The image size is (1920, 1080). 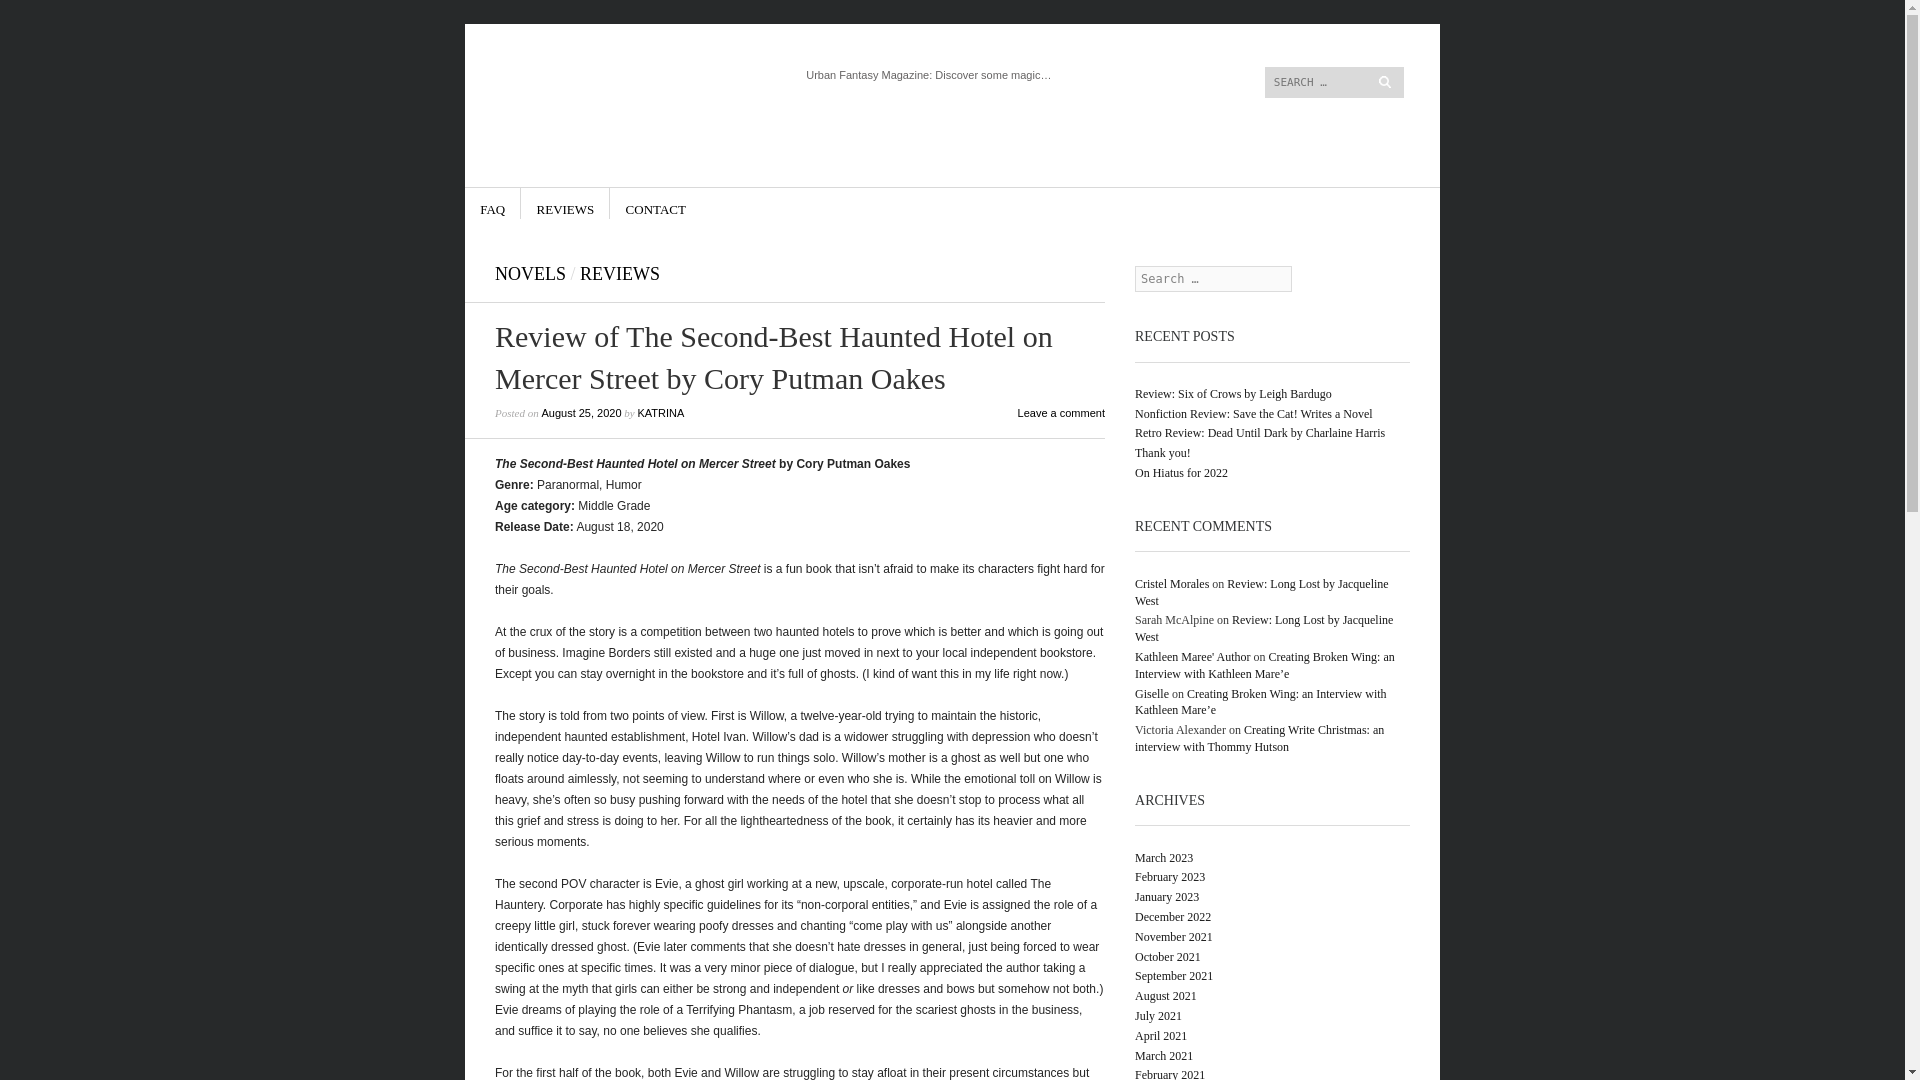 I want to click on August 25, 2020, so click(x=580, y=413).